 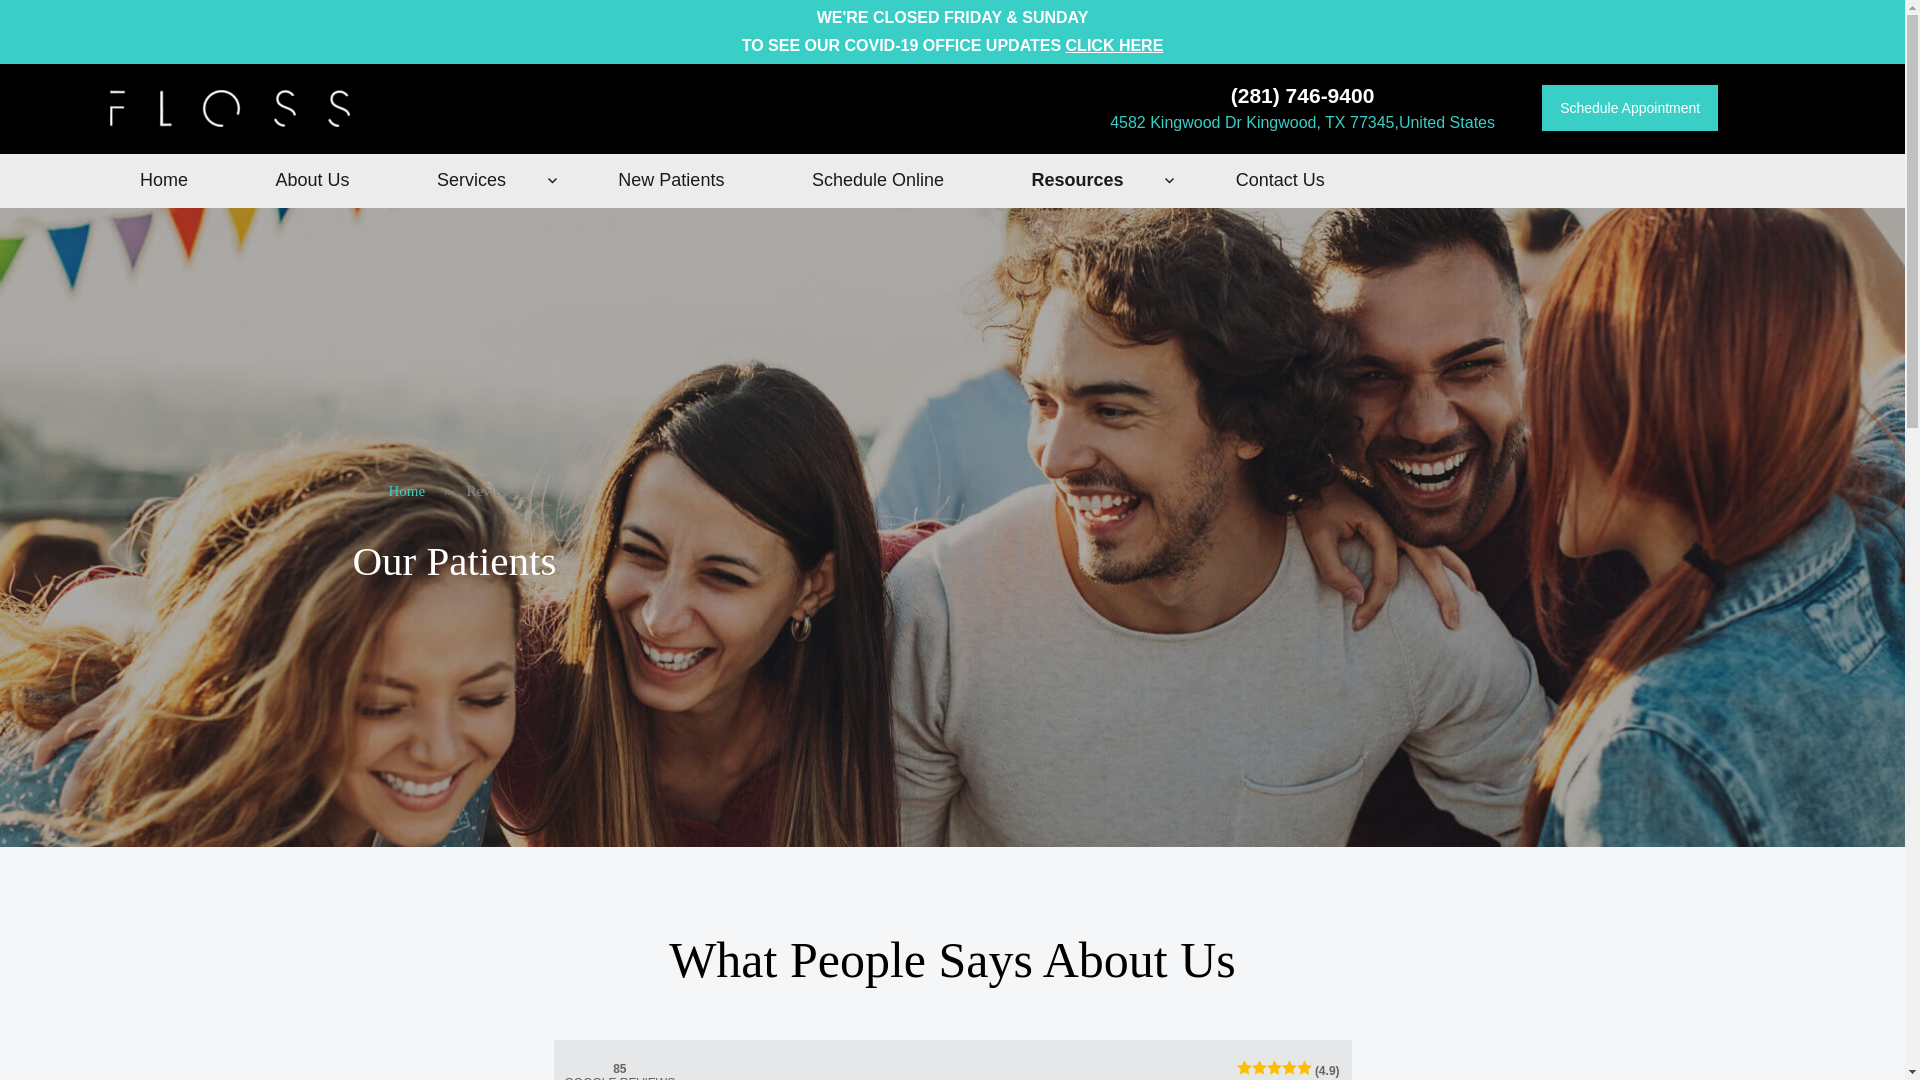 I want to click on New Patients, so click(x=672, y=180).